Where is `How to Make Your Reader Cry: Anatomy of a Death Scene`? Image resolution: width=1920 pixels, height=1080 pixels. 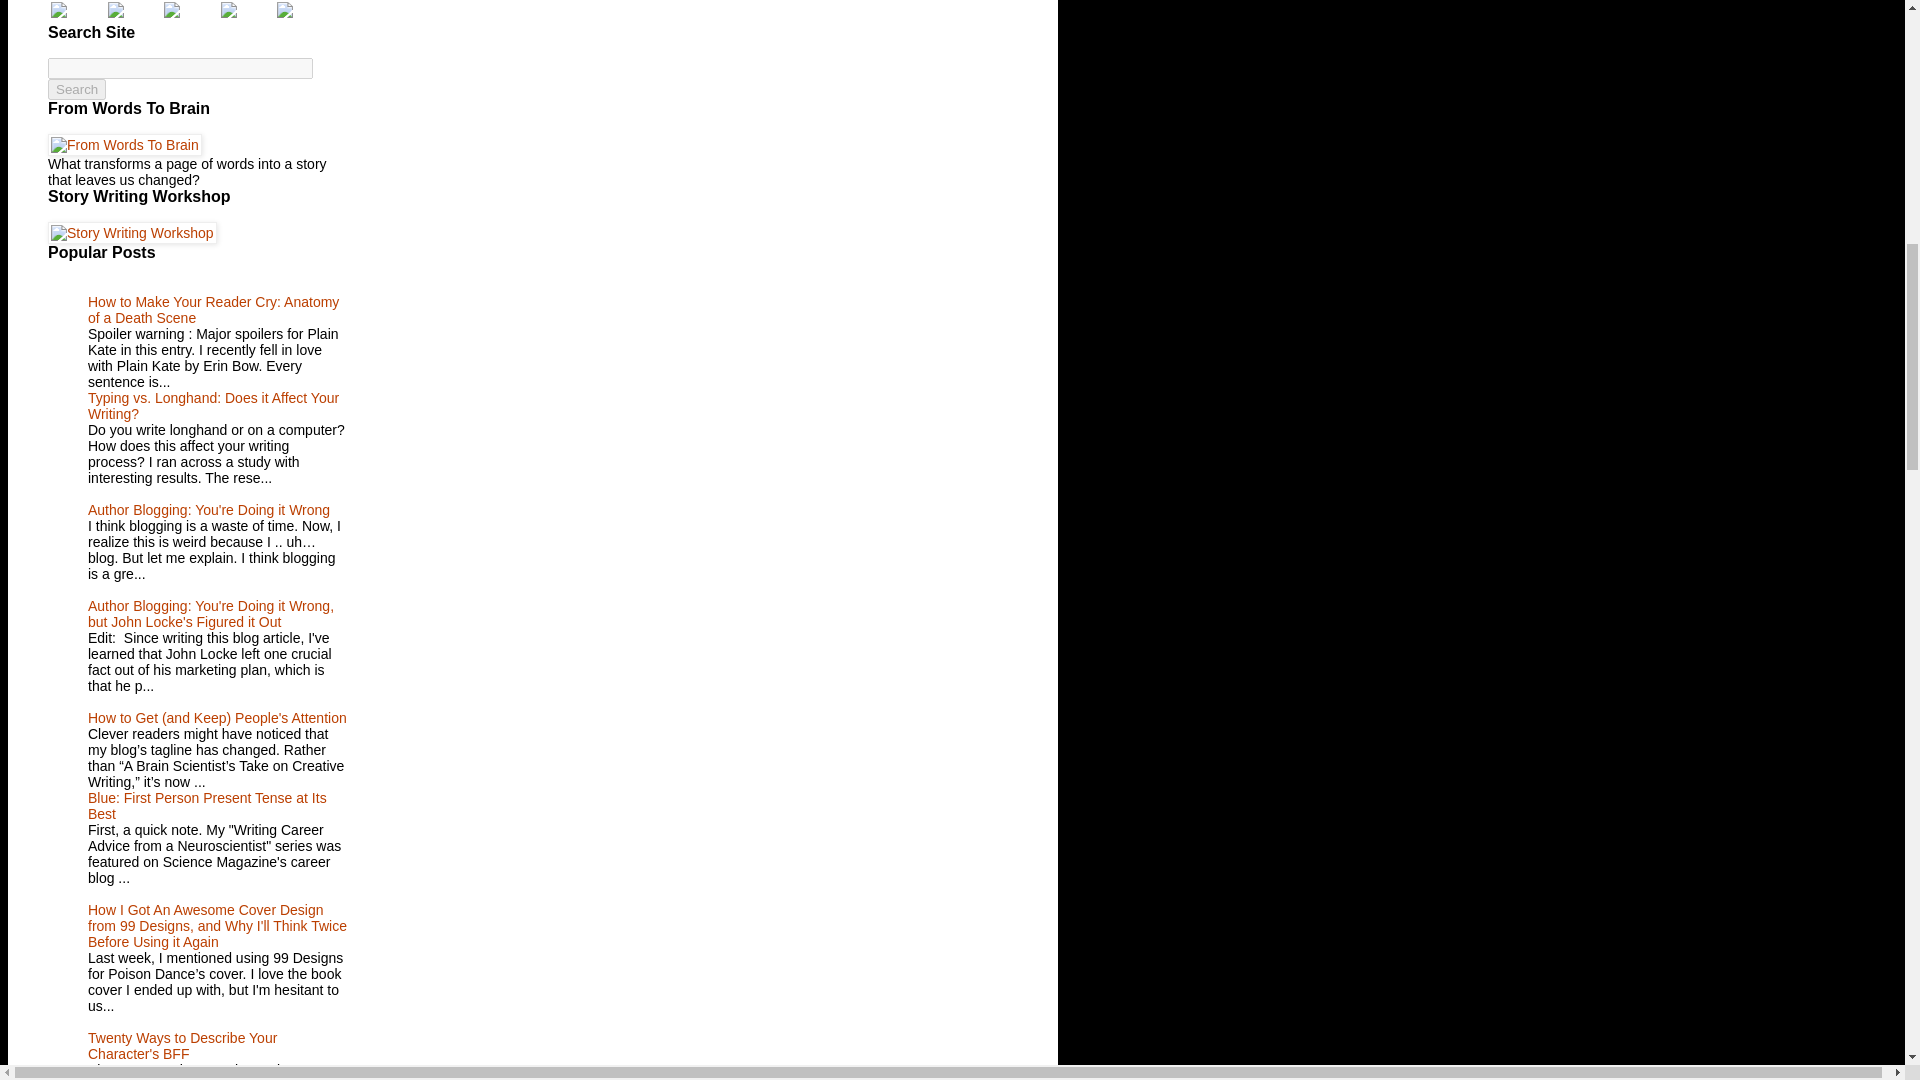
How to Make Your Reader Cry: Anatomy of a Death Scene is located at coordinates (214, 310).